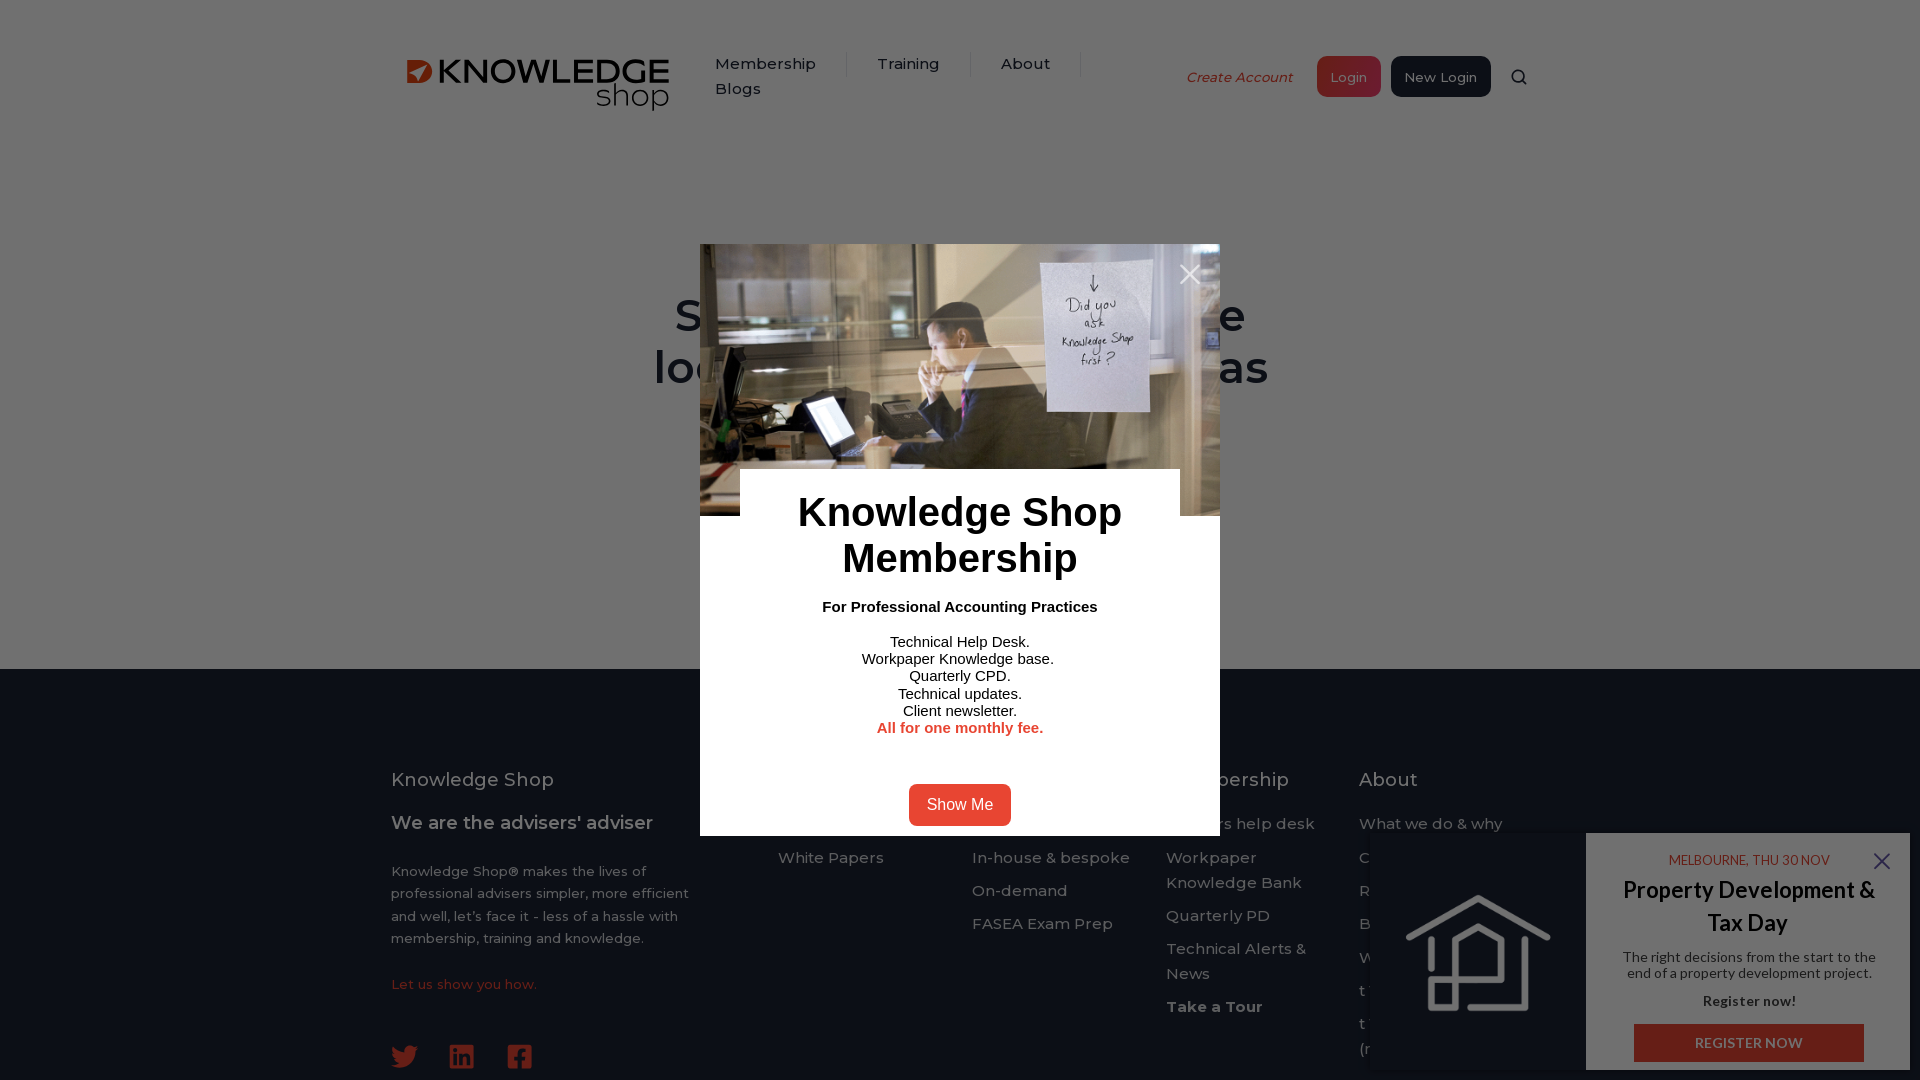  What do you see at coordinates (1401, 858) in the screenshot?
I see `Contact us` at bounding box center [1401, 858].